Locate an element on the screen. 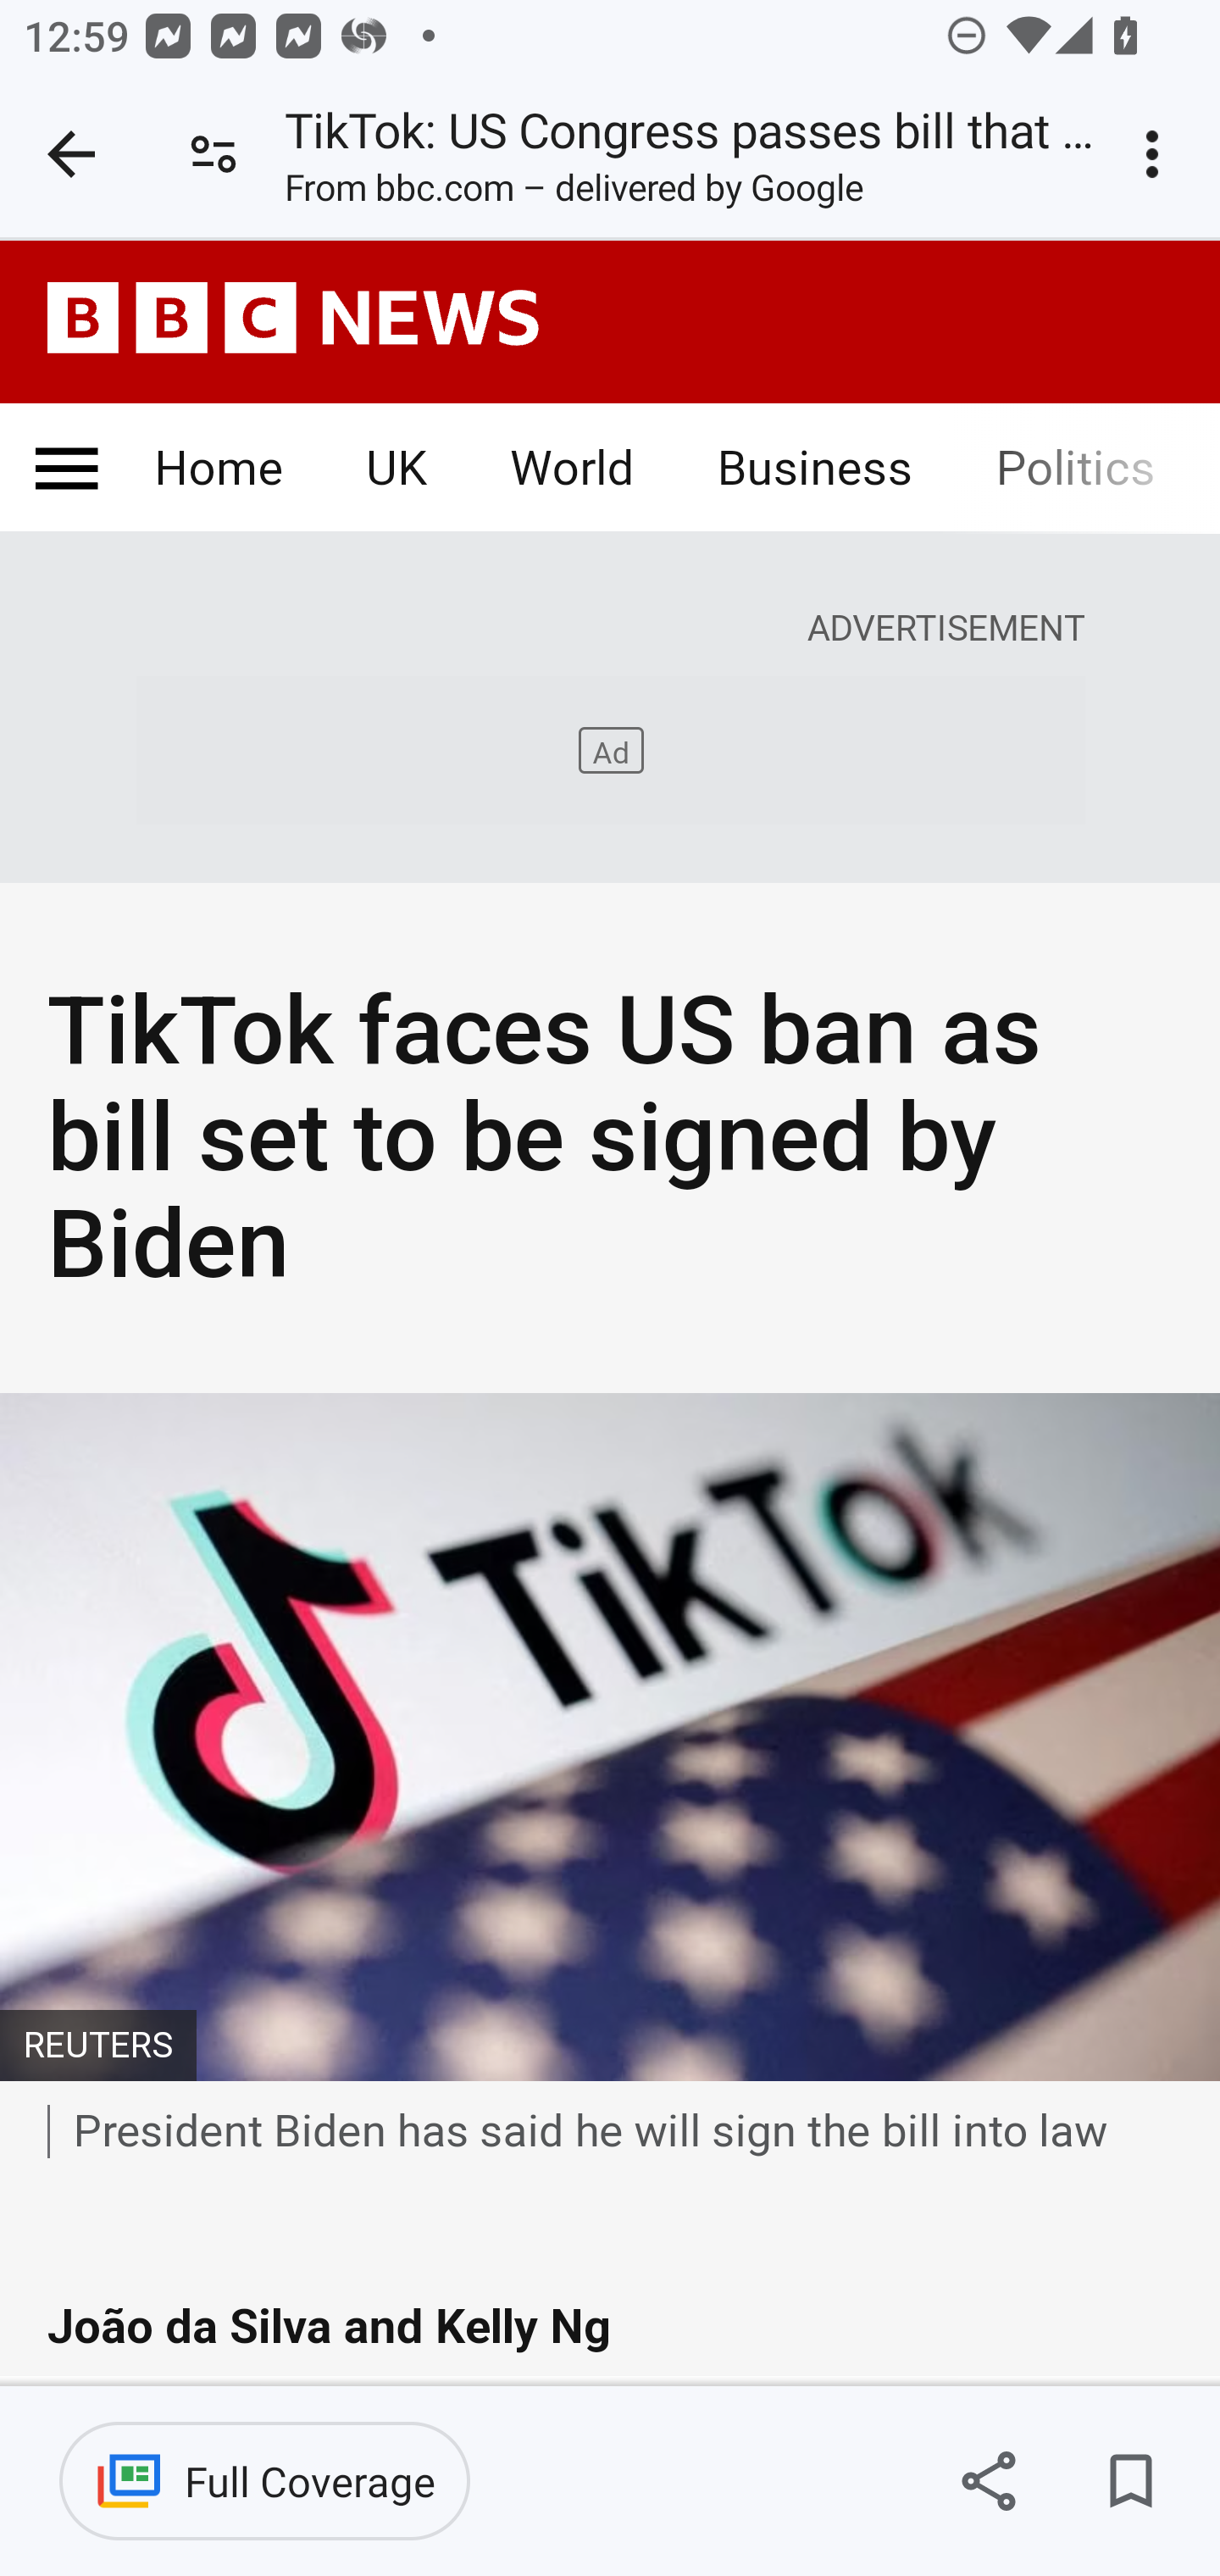 The height and width of the screenshot is (2576, 1220). Customize and control Google Chrome is located at coordinates (1157, 154).